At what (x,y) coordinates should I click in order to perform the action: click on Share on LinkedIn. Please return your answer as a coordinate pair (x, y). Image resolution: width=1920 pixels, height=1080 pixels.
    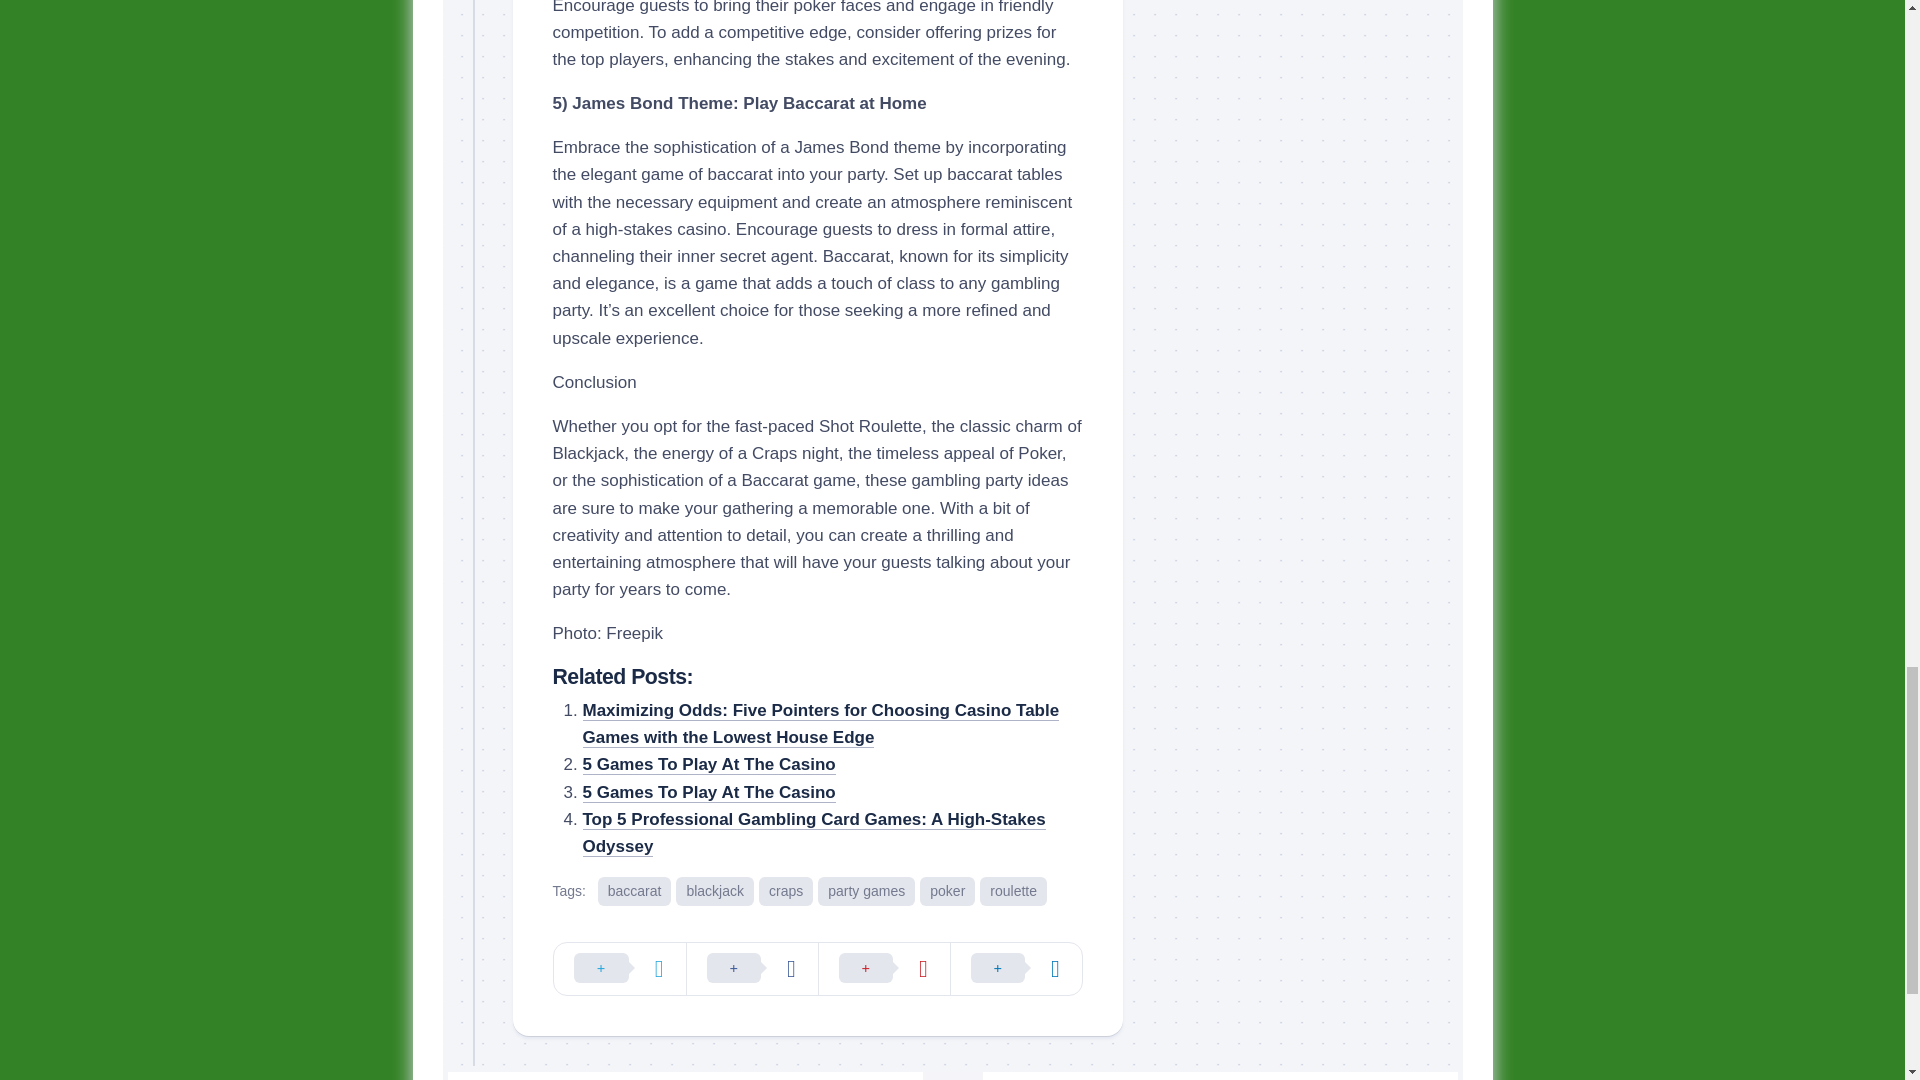
    Looking at the image, I should click on (1016, 968).